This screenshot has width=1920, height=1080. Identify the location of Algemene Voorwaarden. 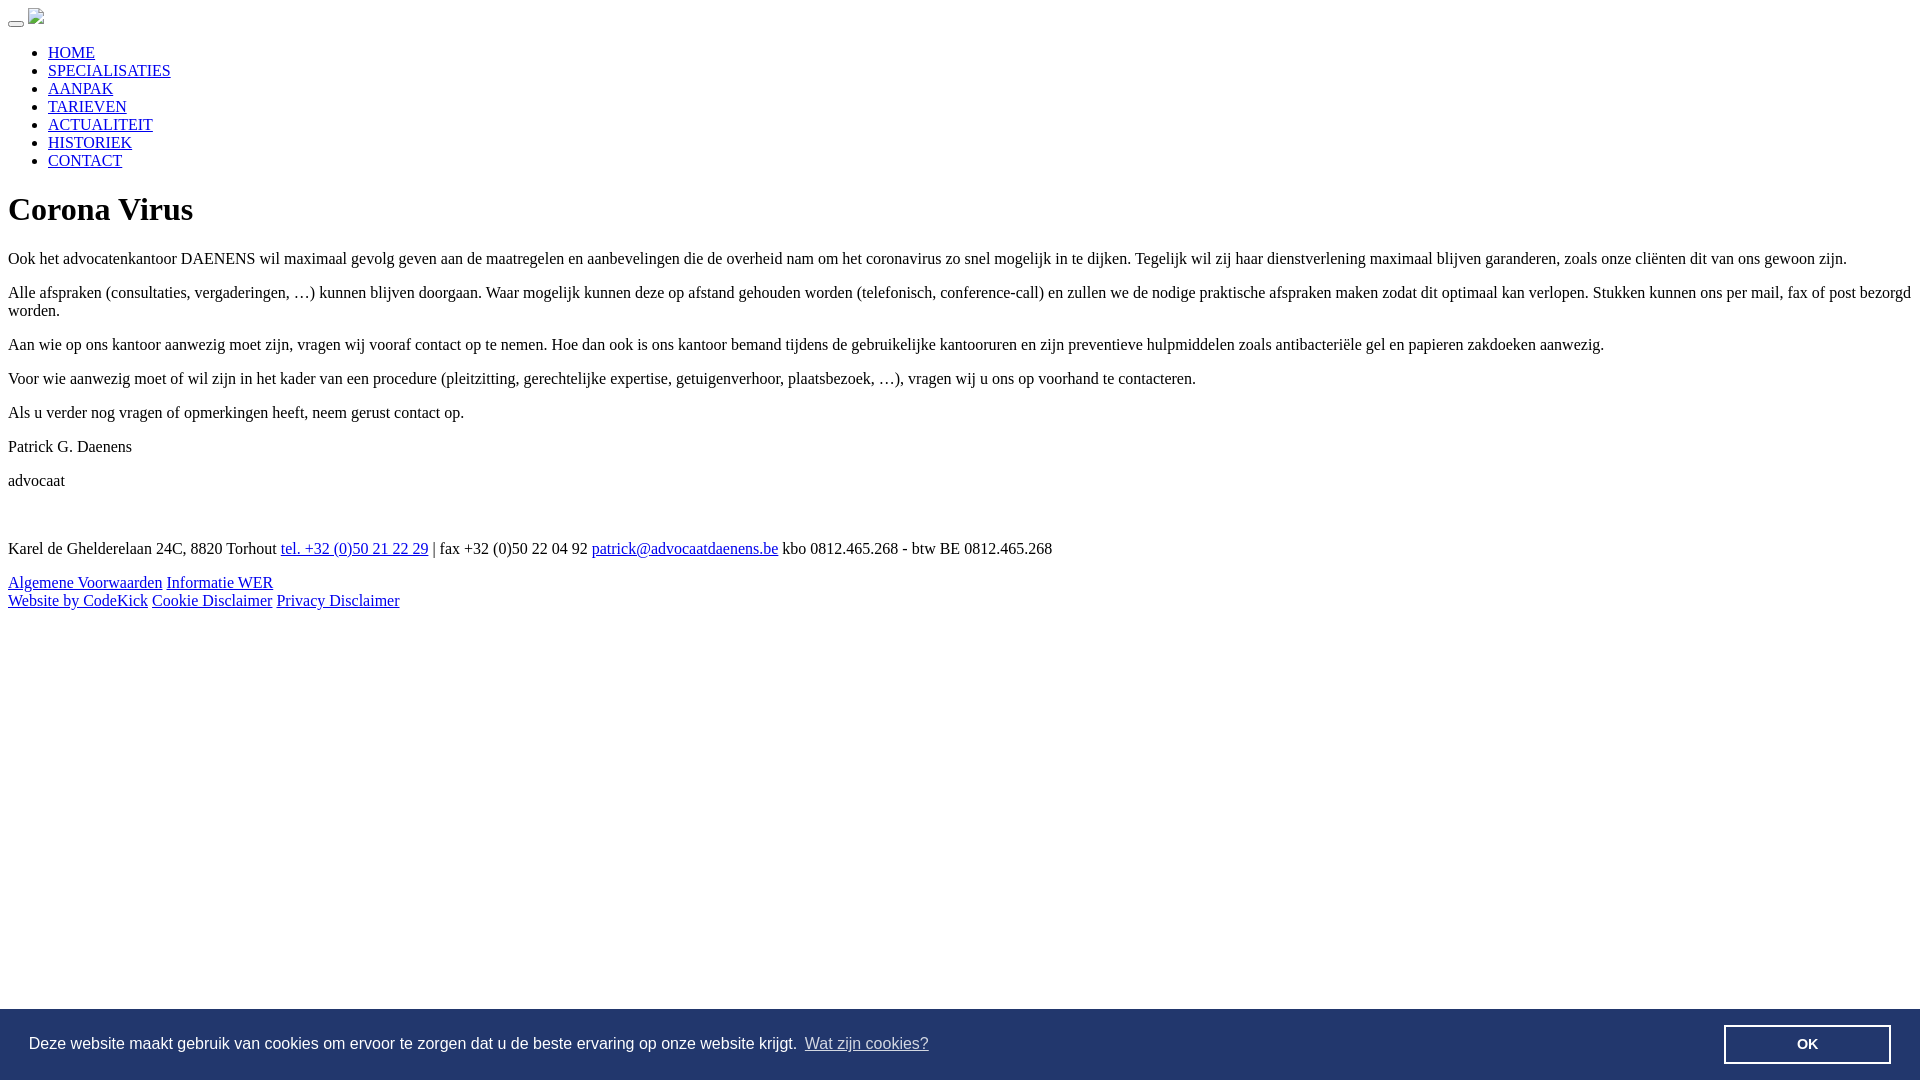
(85, 582).